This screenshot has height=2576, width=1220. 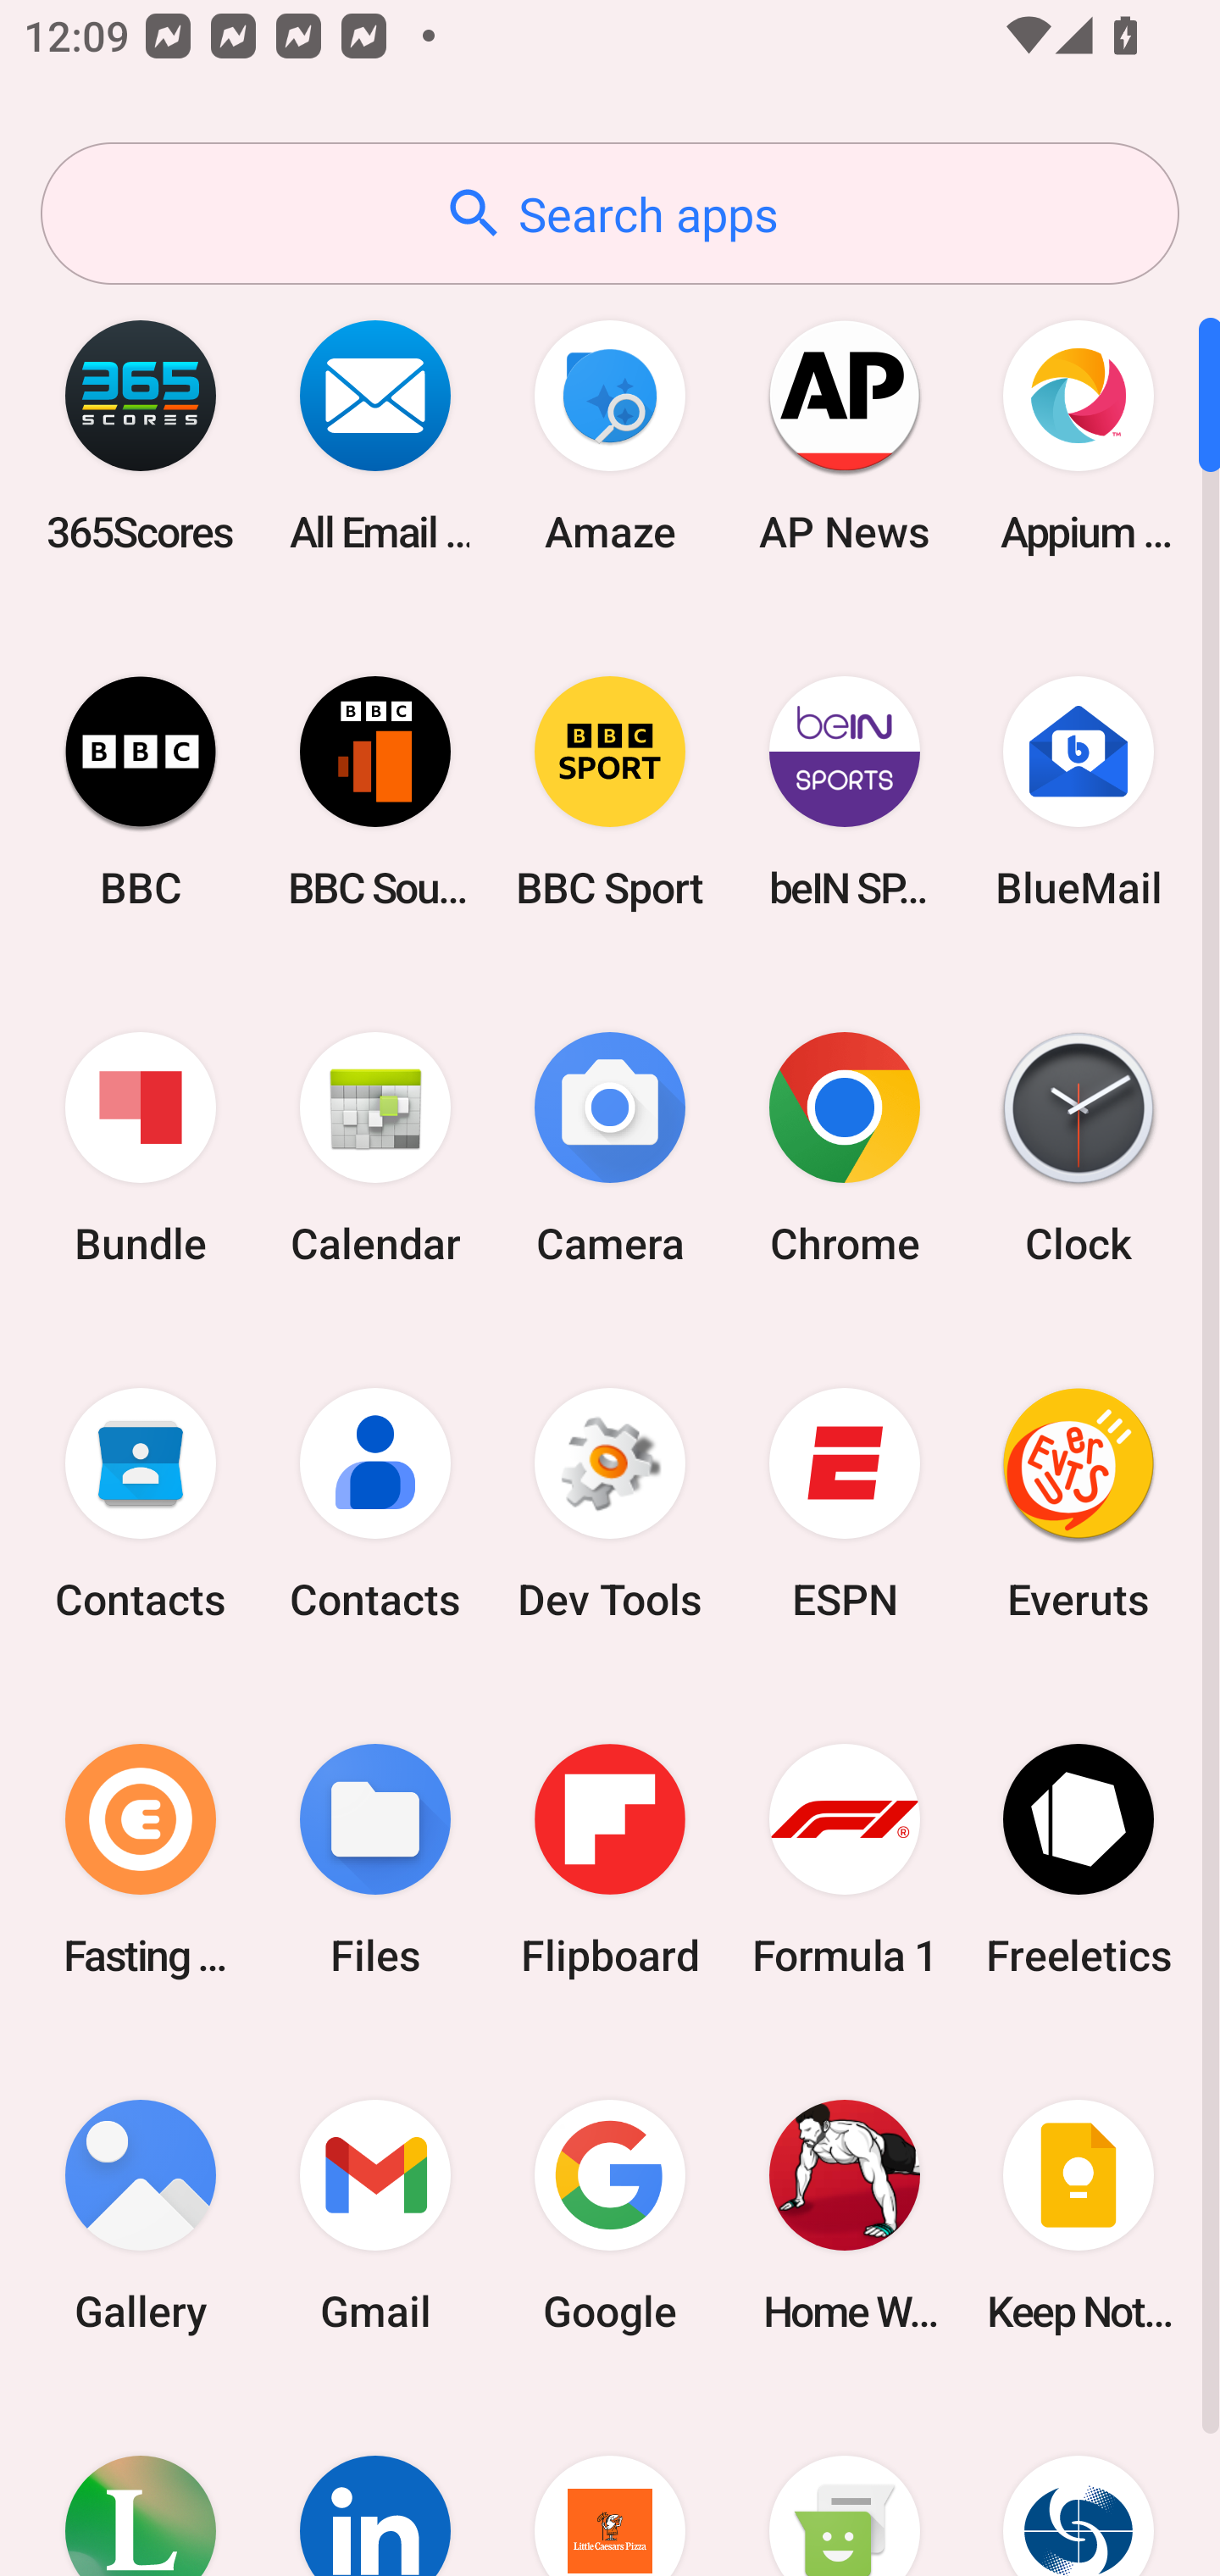 I want to click on BBC Sounds, so click(x=375, y=791).